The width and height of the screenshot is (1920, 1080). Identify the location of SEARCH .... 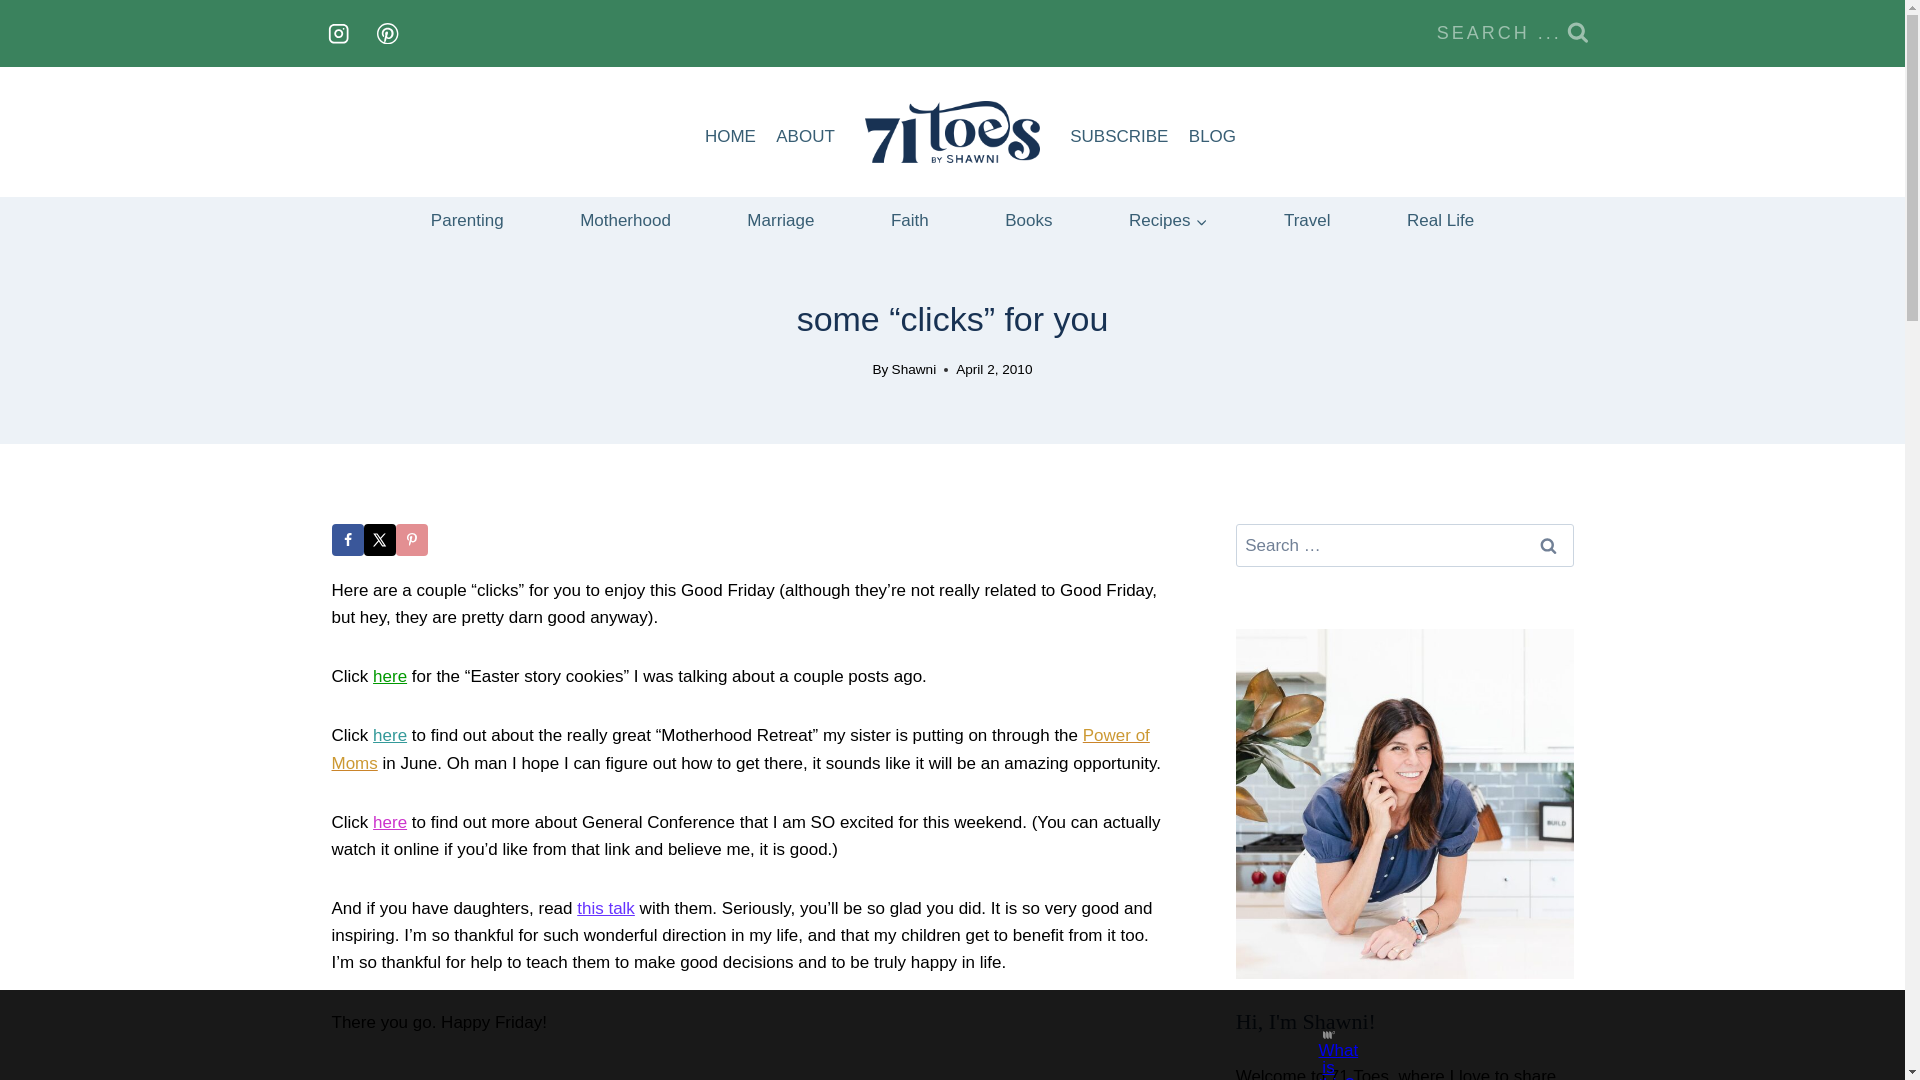
(1512, 33).